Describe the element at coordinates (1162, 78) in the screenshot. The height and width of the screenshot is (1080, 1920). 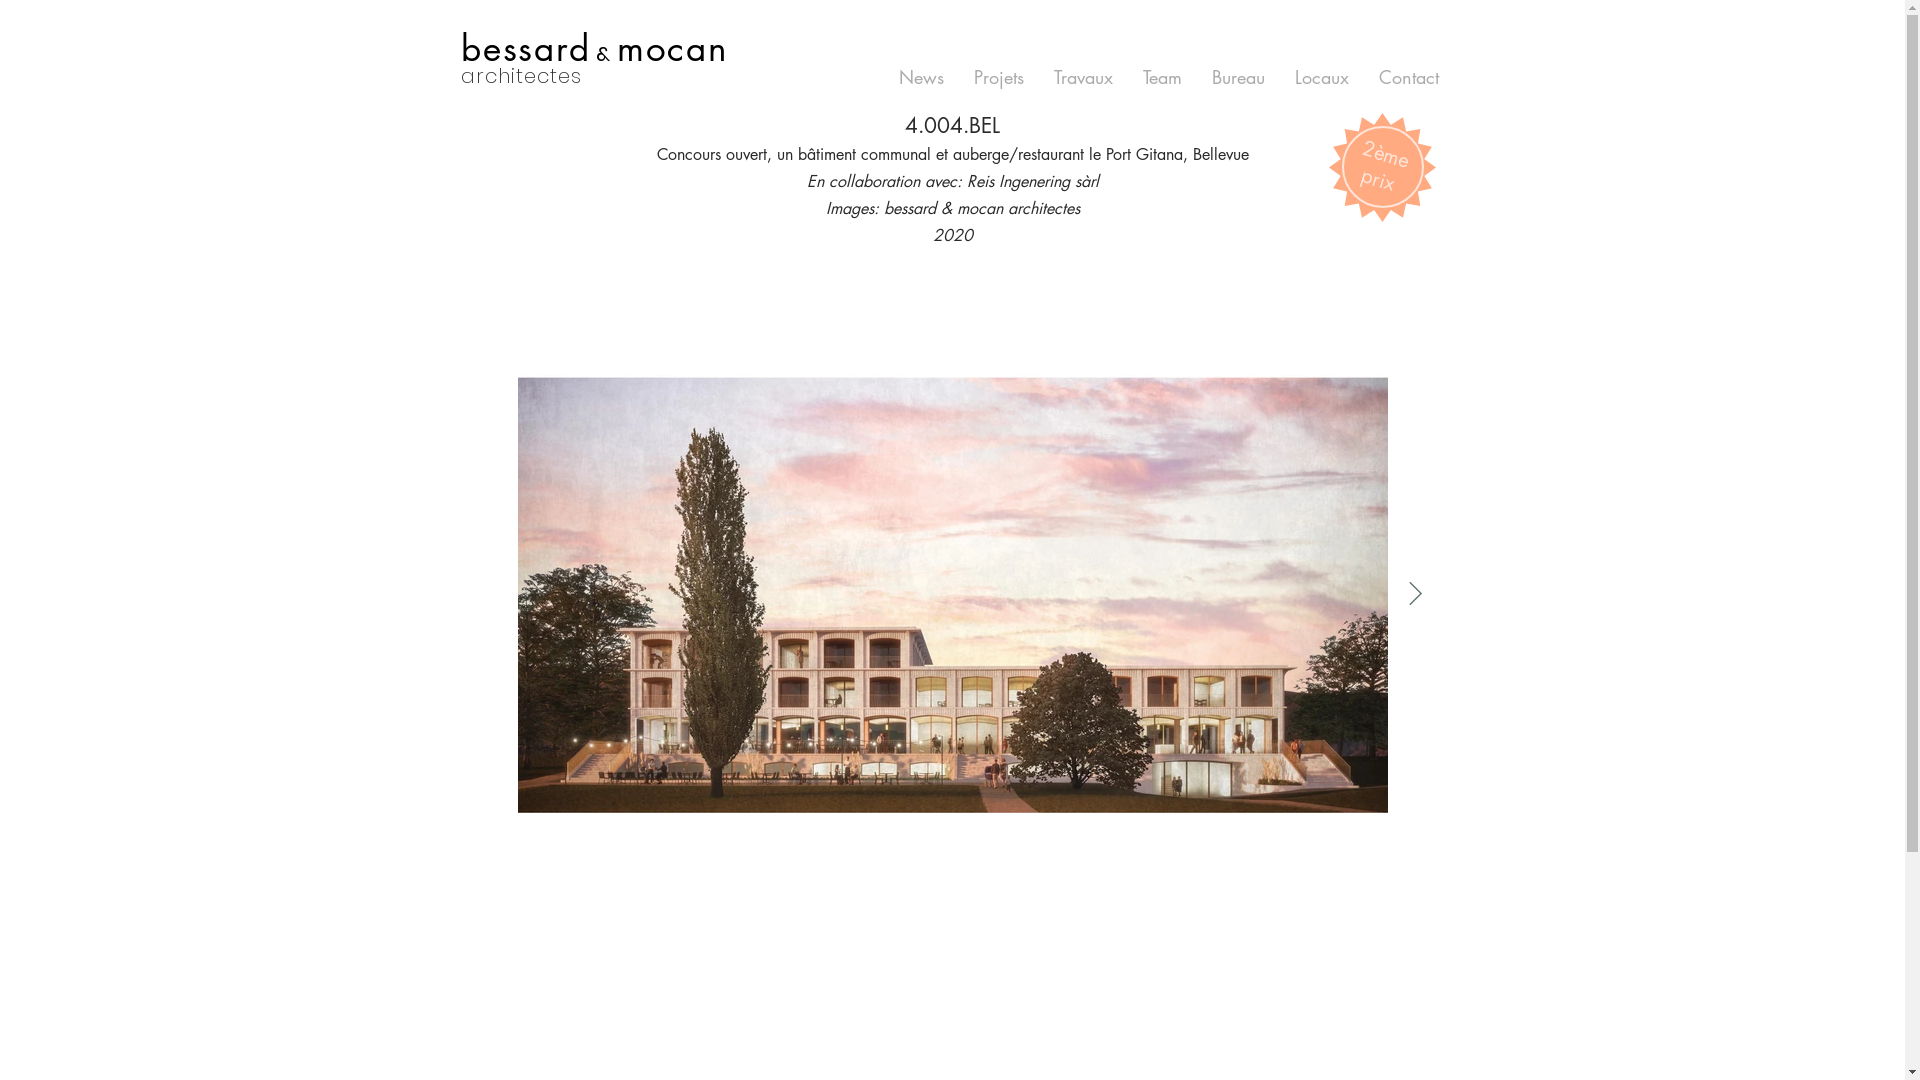
I see `Team` at that location.